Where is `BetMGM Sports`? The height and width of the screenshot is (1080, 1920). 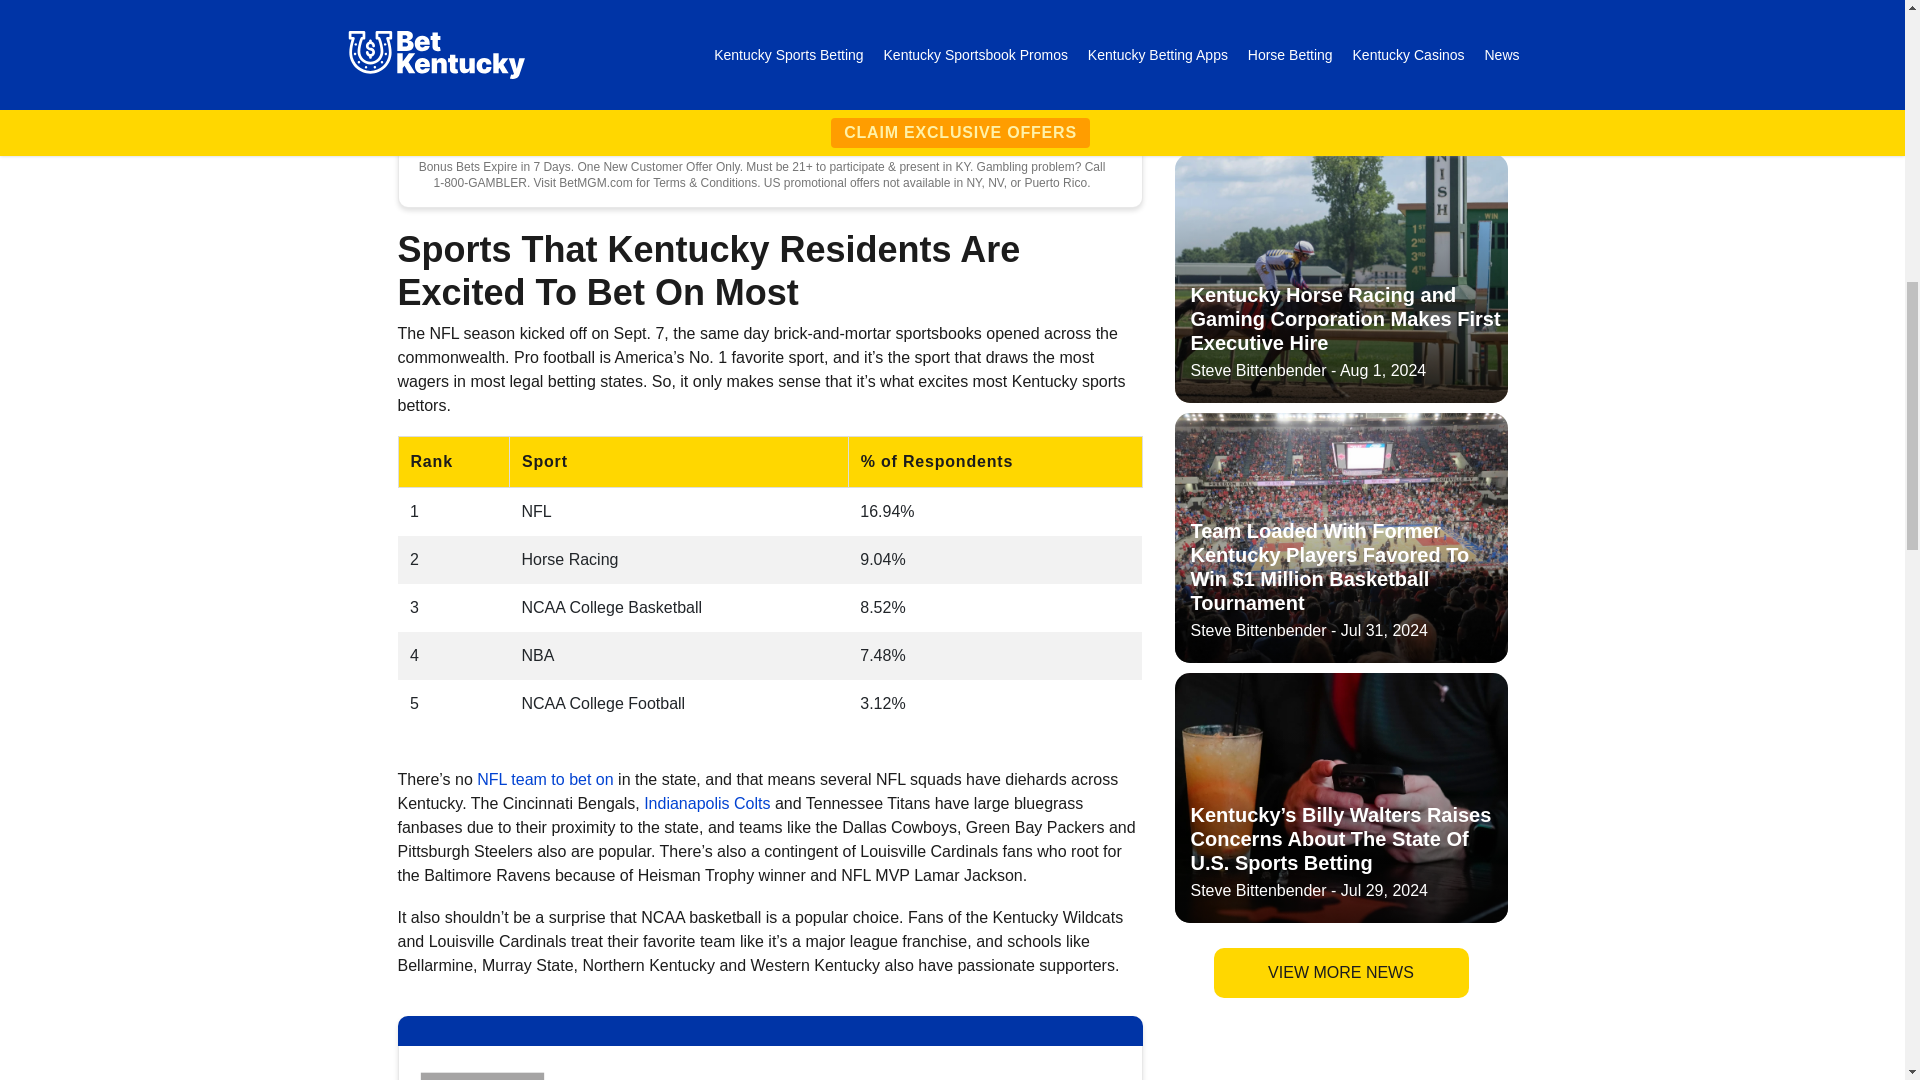 BetMGM Sports is located at coordinates (486, 60).